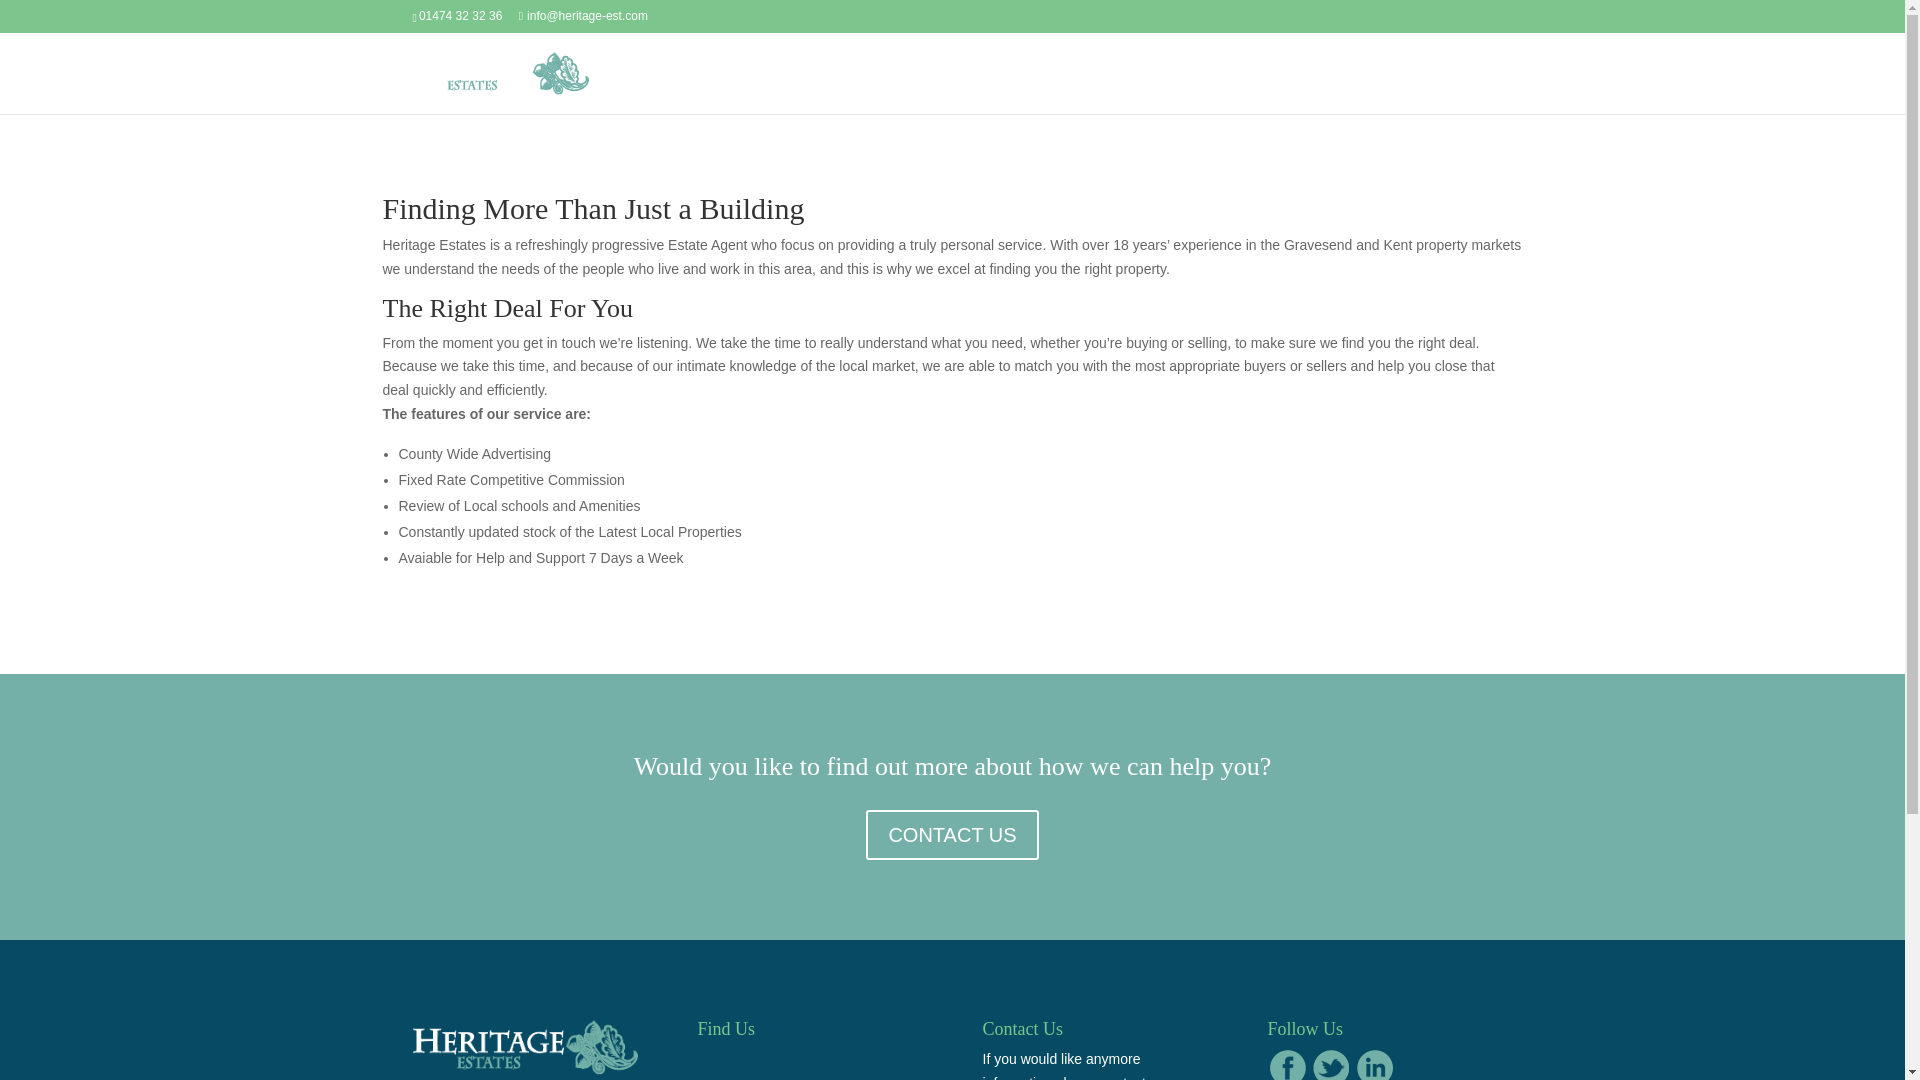  What do you see at coordinates (1265, 88) in the screenshot?
I see `Services` at bounding box center [1265, 88].